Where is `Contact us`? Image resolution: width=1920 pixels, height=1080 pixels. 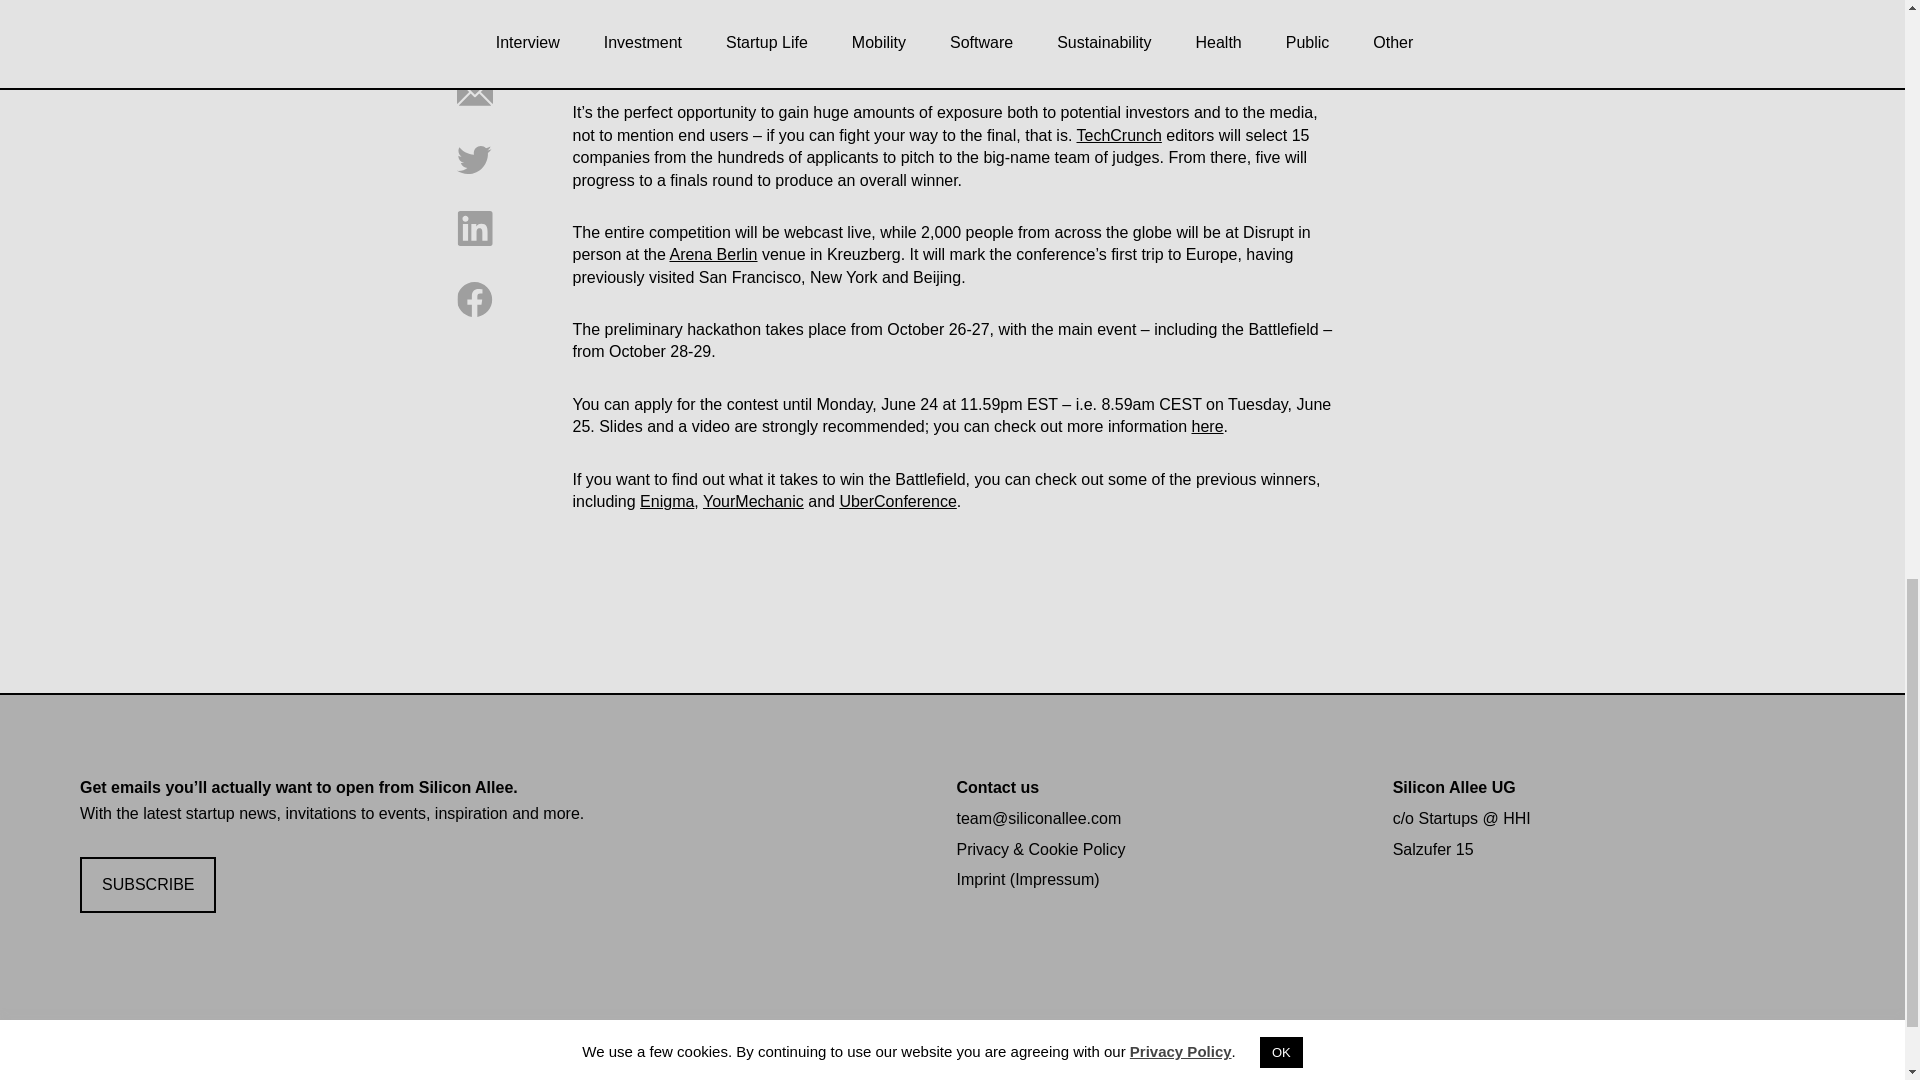 Contact us is located at coordinates (997, 786).